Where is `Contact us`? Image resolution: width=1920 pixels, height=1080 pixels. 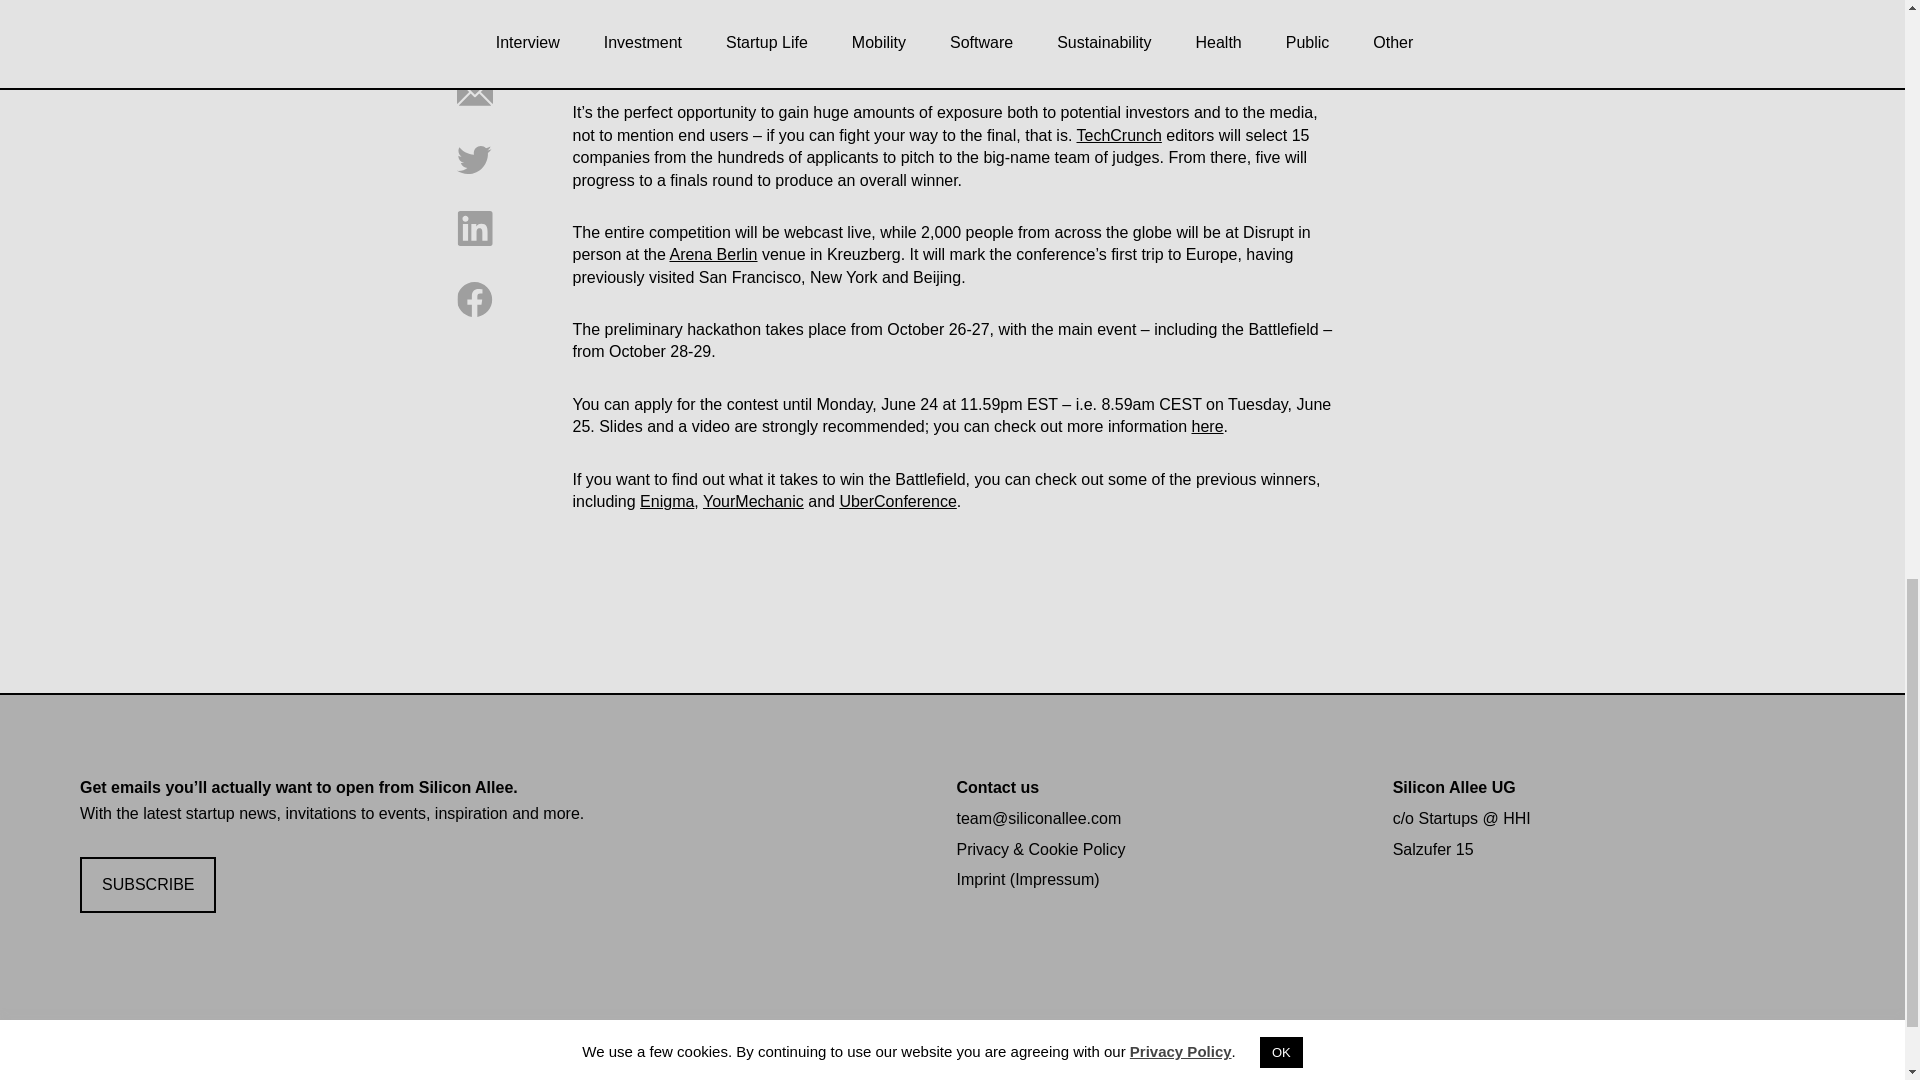 Contact us is located at coordinates (997, 786).